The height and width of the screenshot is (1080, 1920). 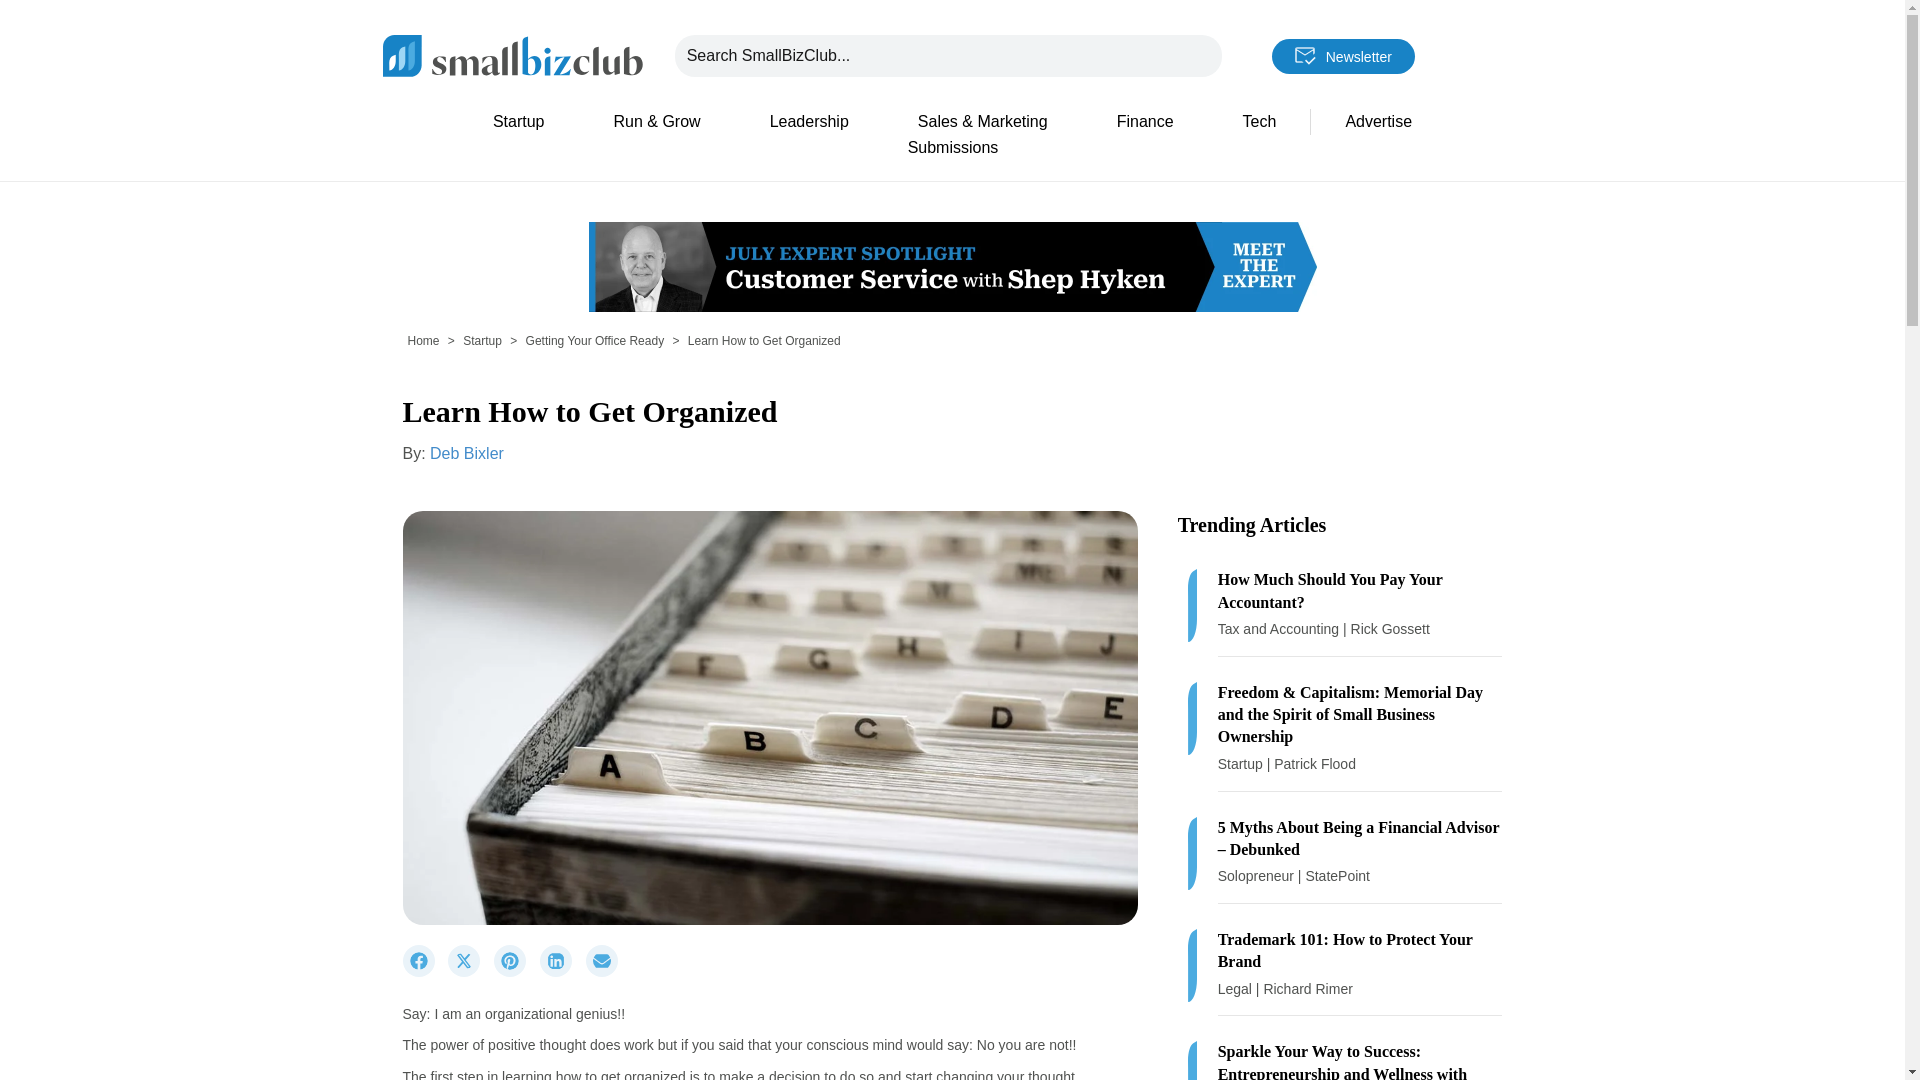 What do you see at coordinates (512, 54) in the screenshot?
I see `SmallBizClub-Primary-Logo-2023` at bounding box center [512, 54].